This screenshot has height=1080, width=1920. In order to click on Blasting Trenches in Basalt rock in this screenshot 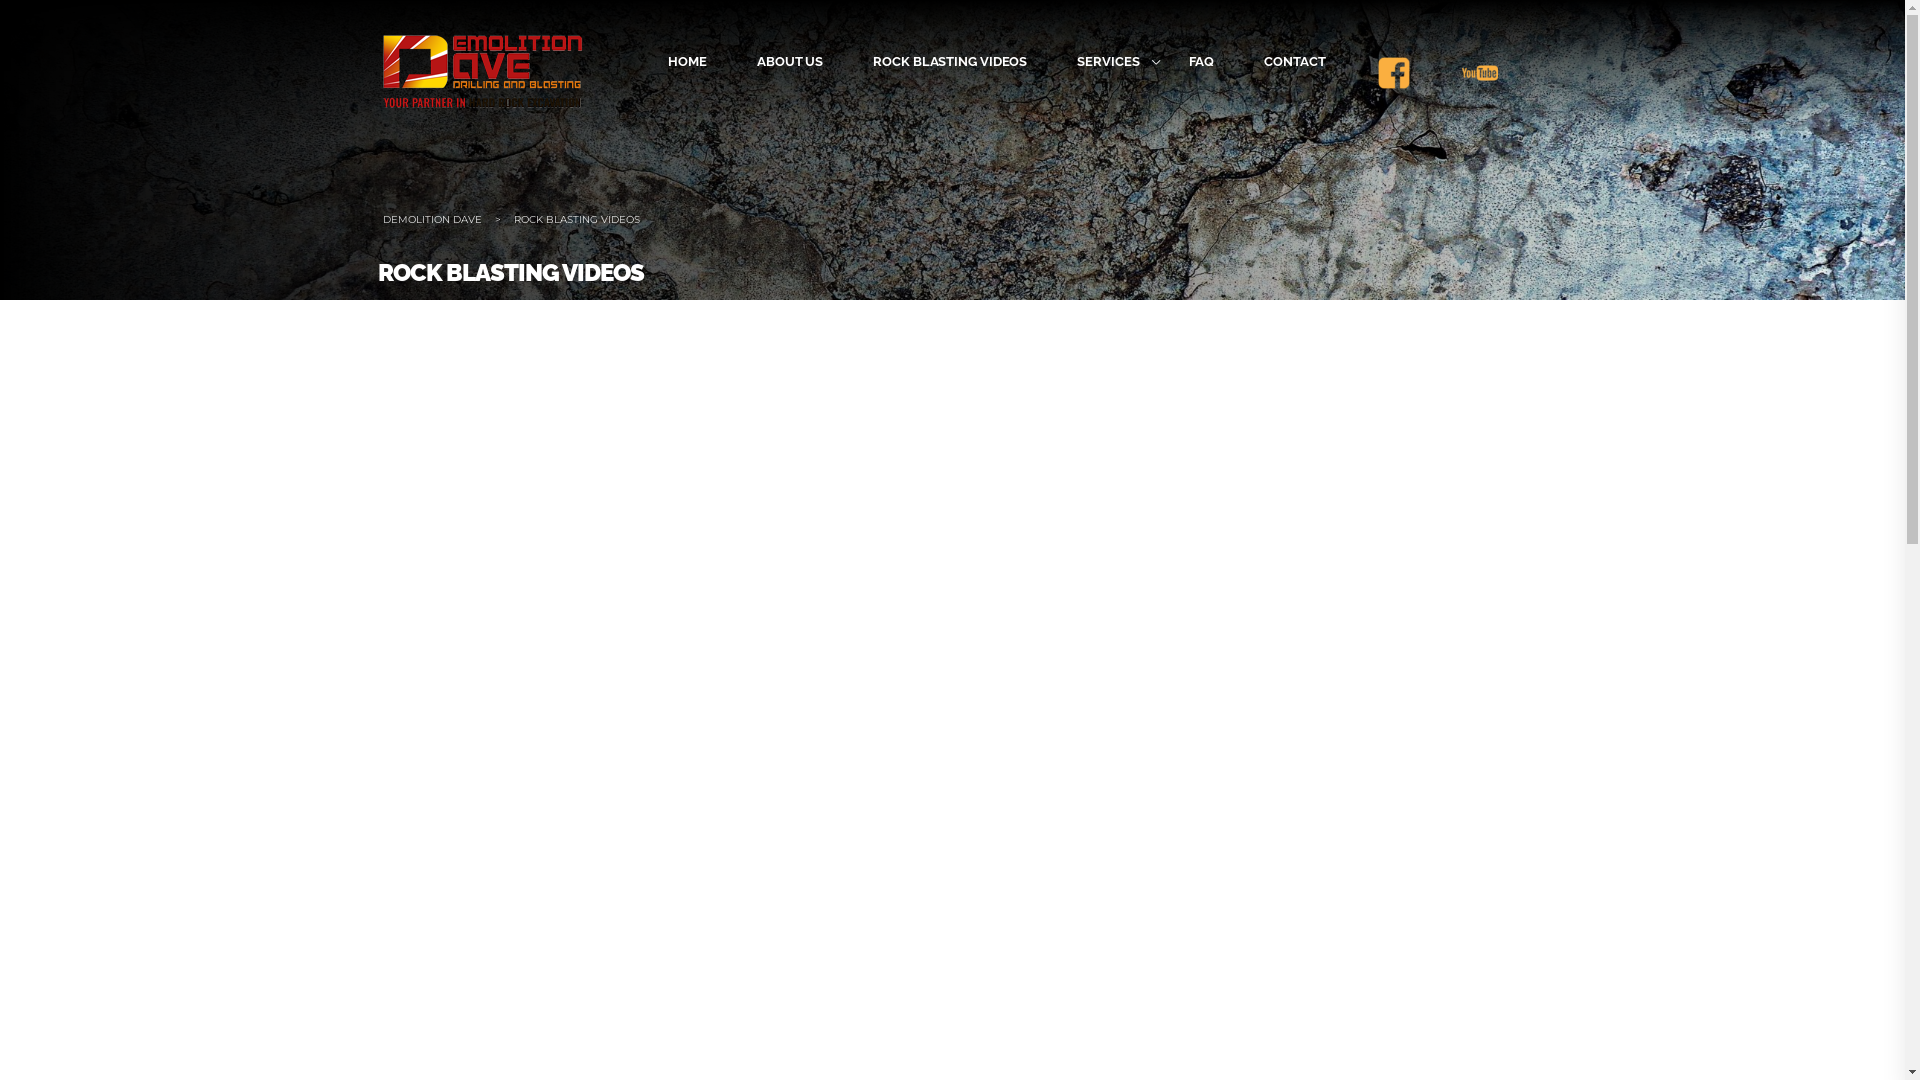, I will do `click(952, 530)`.